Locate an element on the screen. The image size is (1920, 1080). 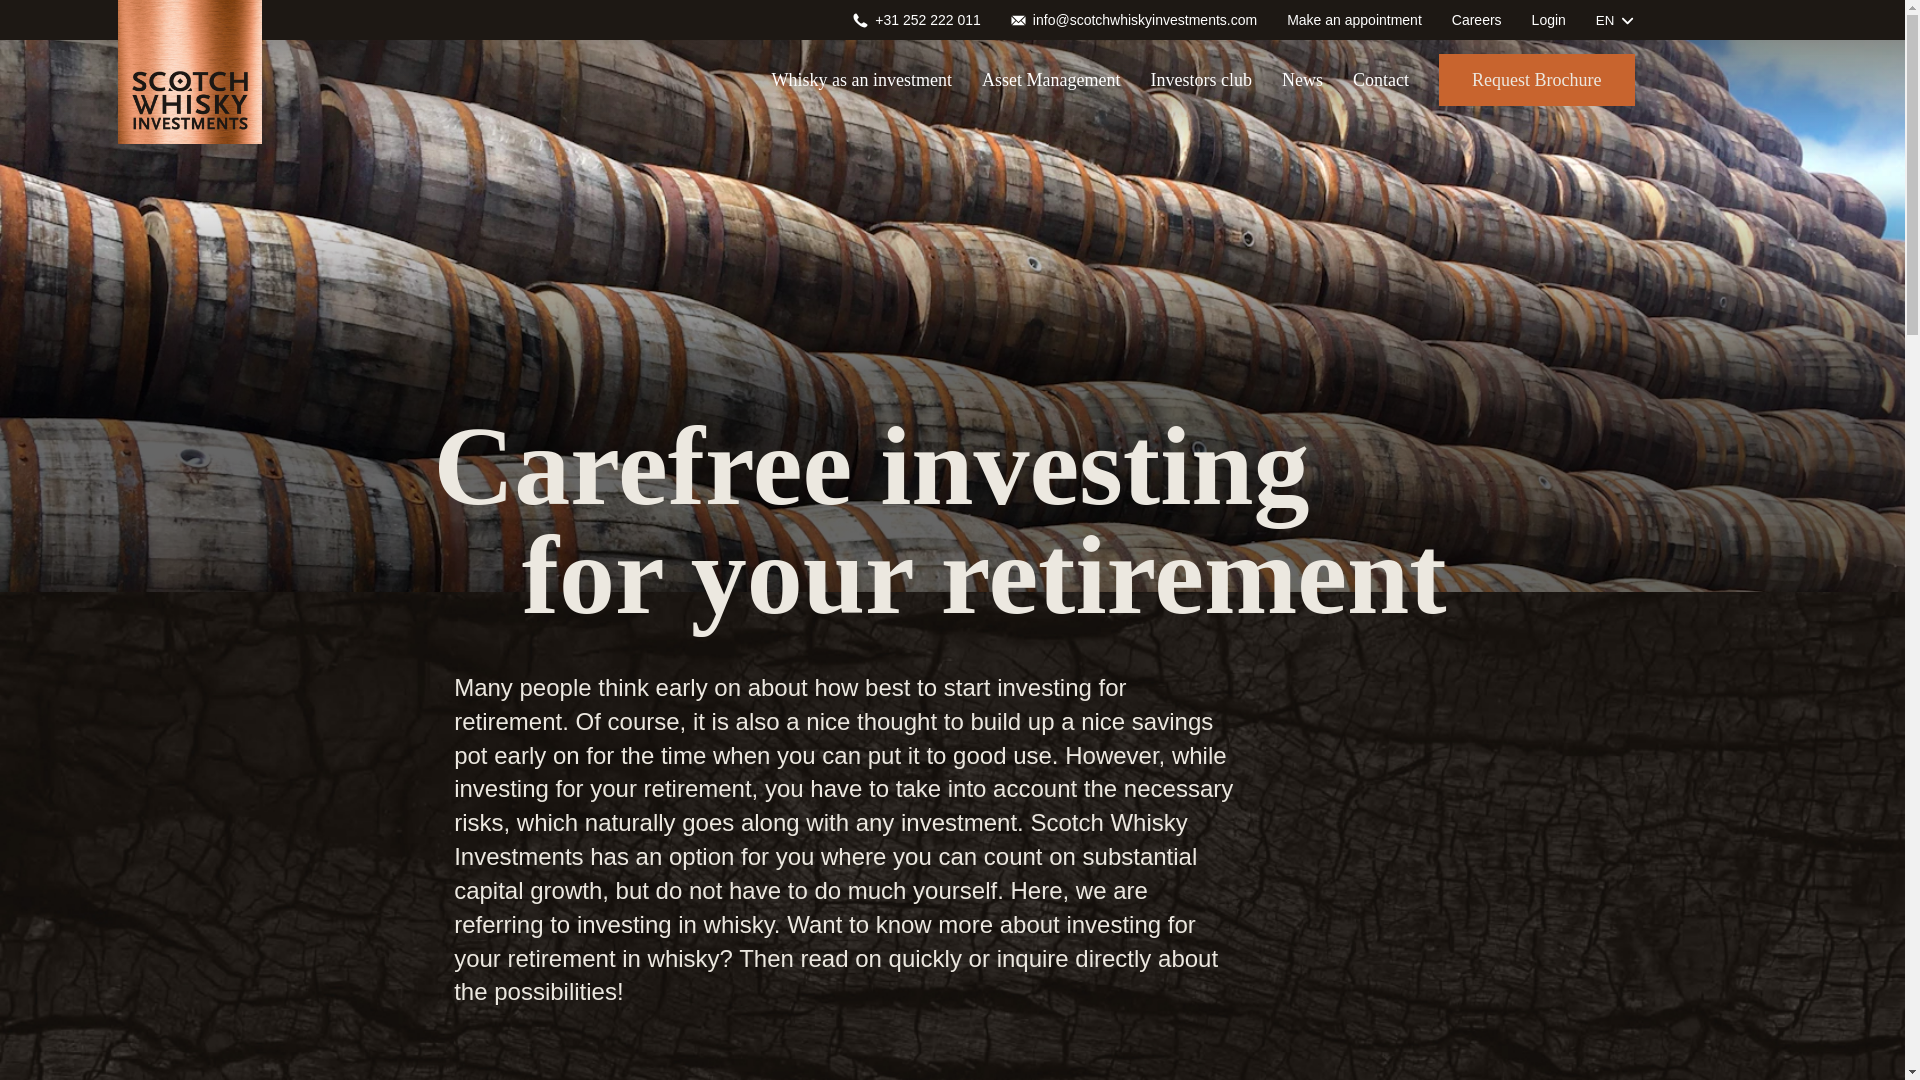
Contact is located at coordinates (1381, 80).